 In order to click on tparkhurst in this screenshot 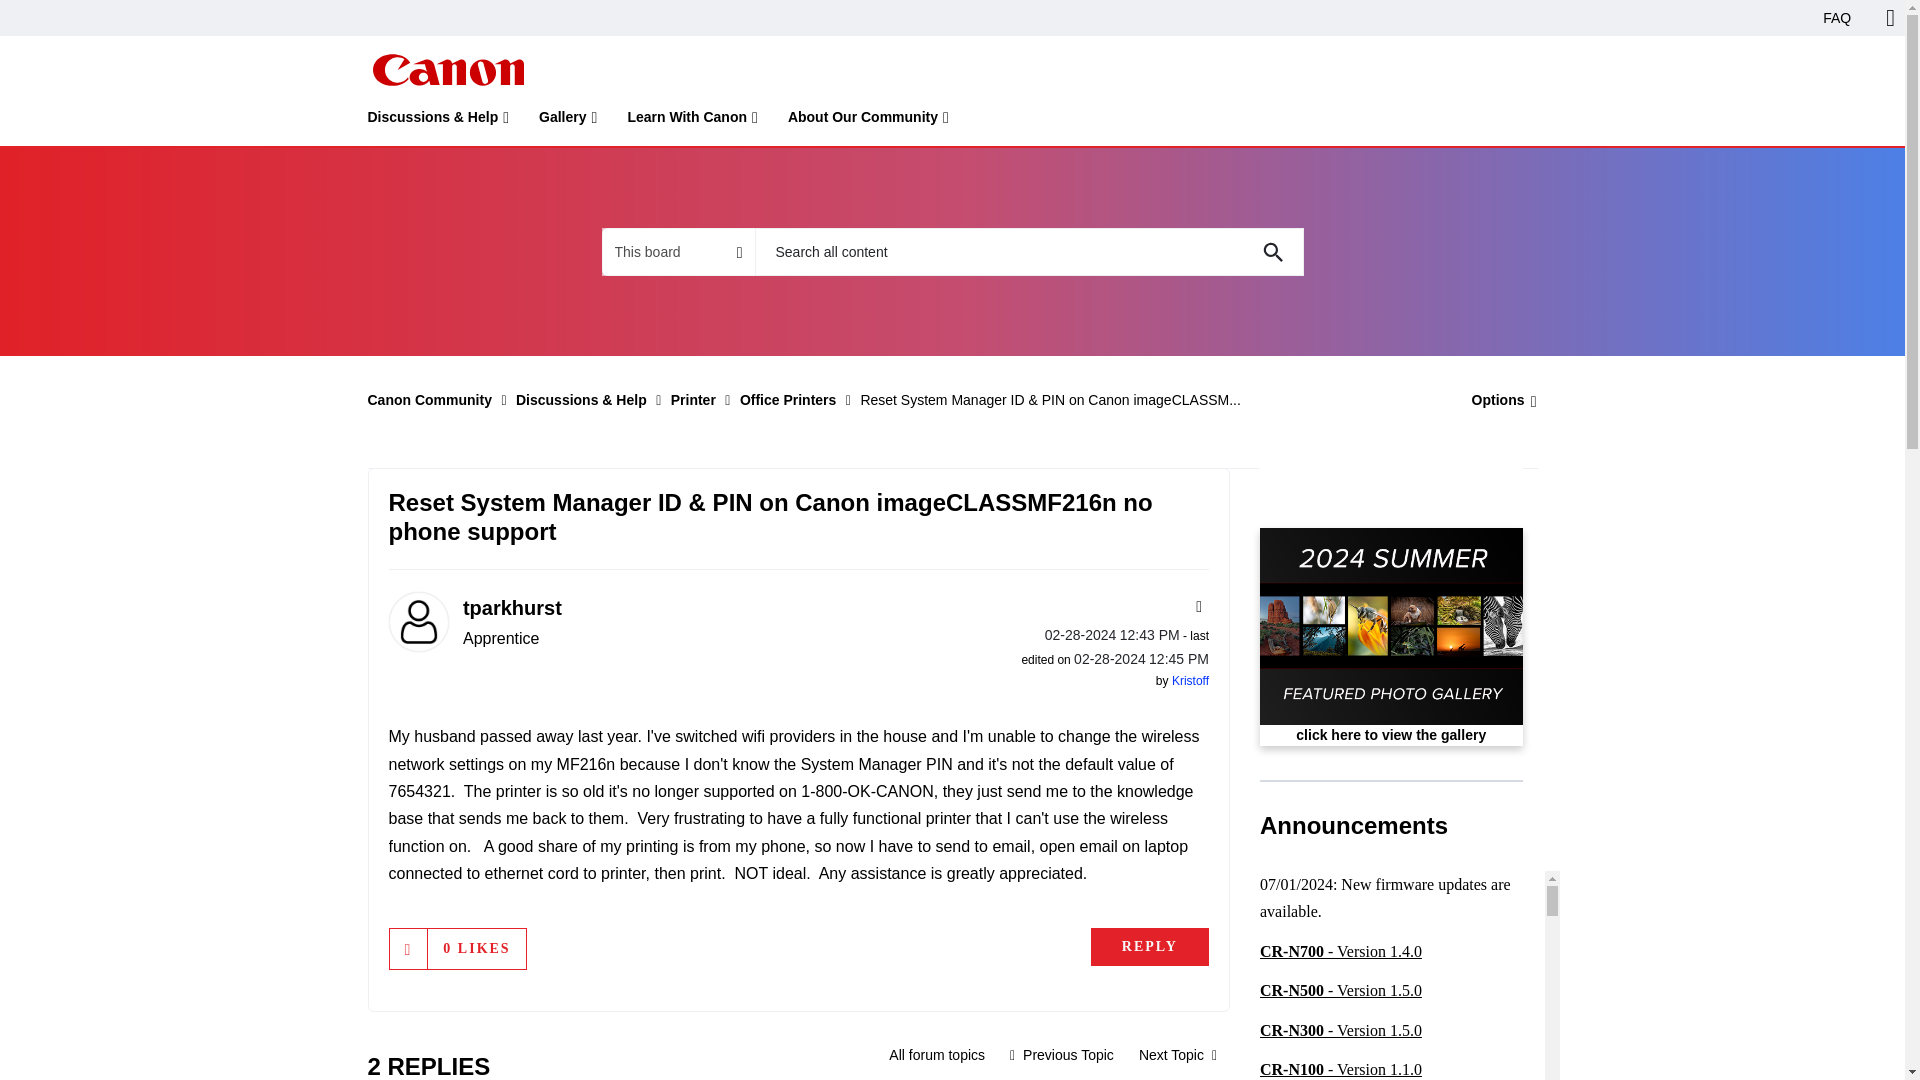, I will do `click(417, 622)`.